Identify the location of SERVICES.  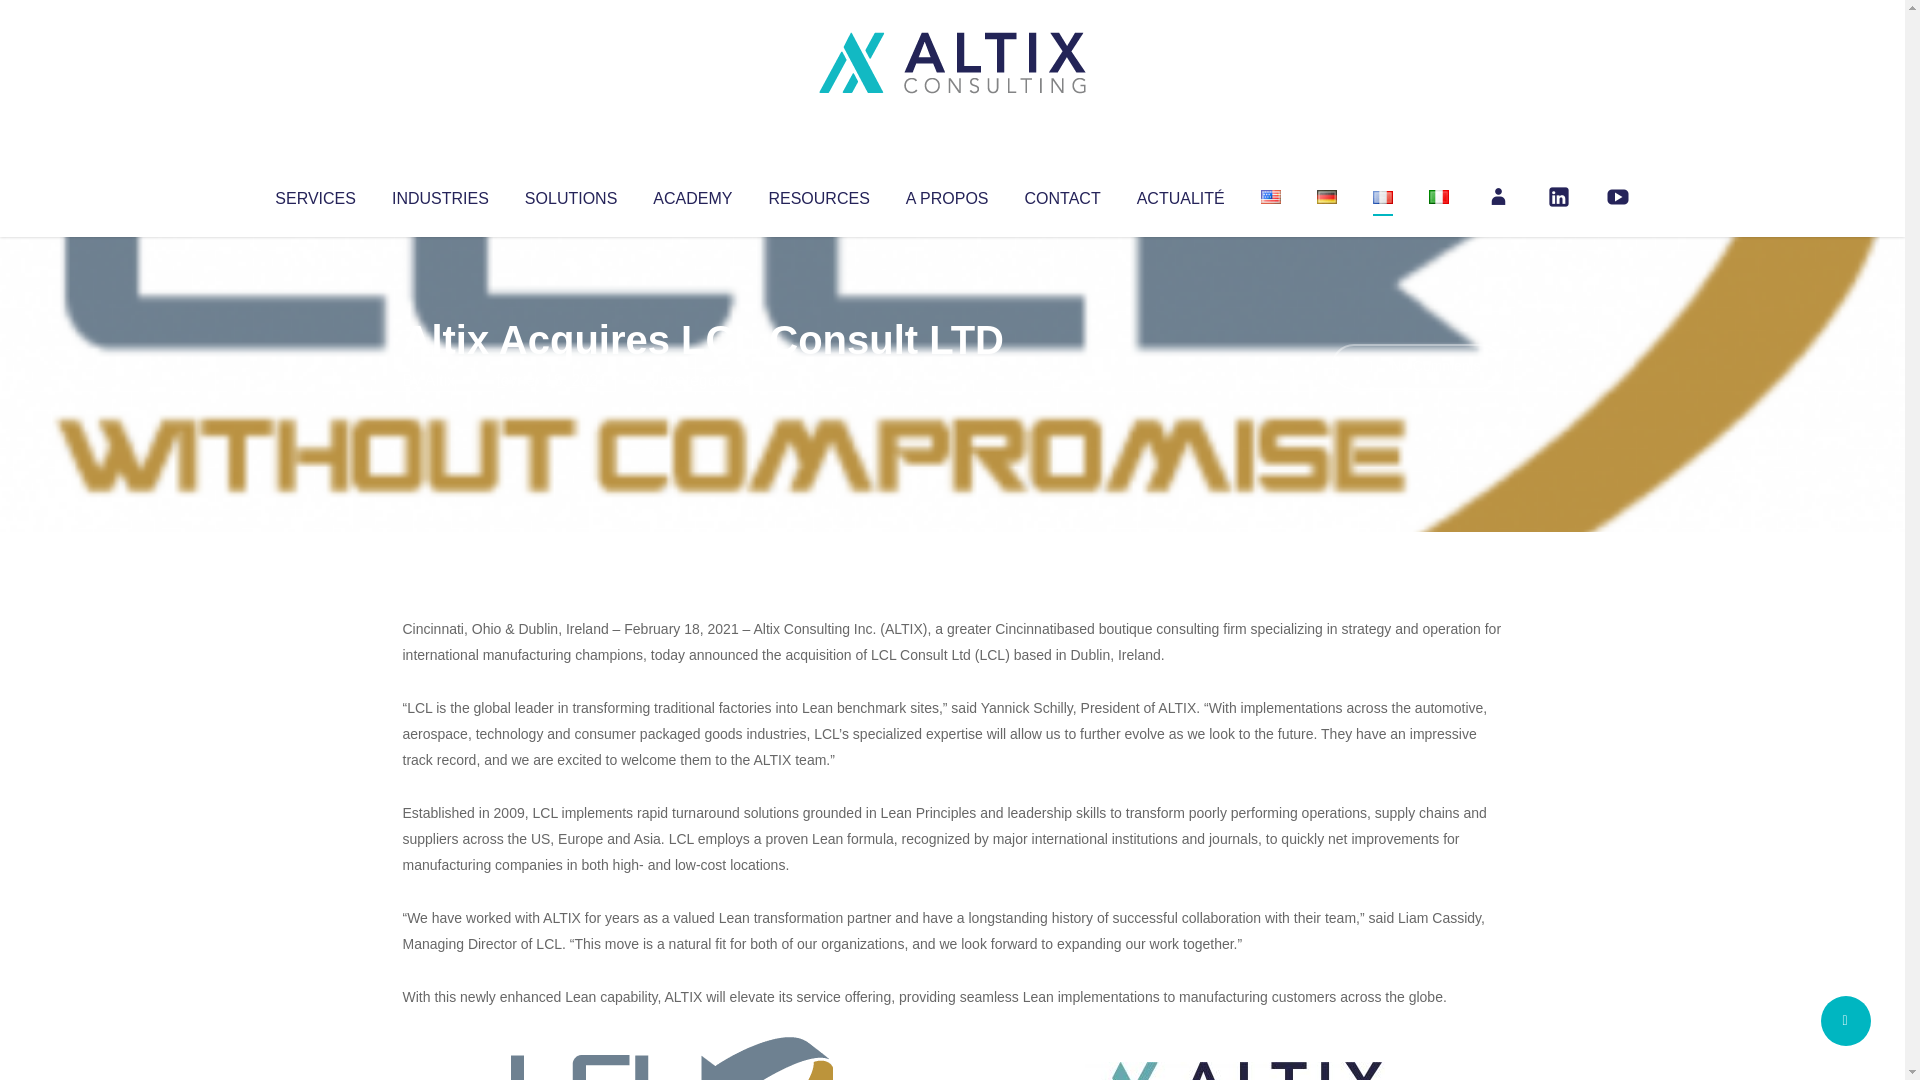
(314, 194).